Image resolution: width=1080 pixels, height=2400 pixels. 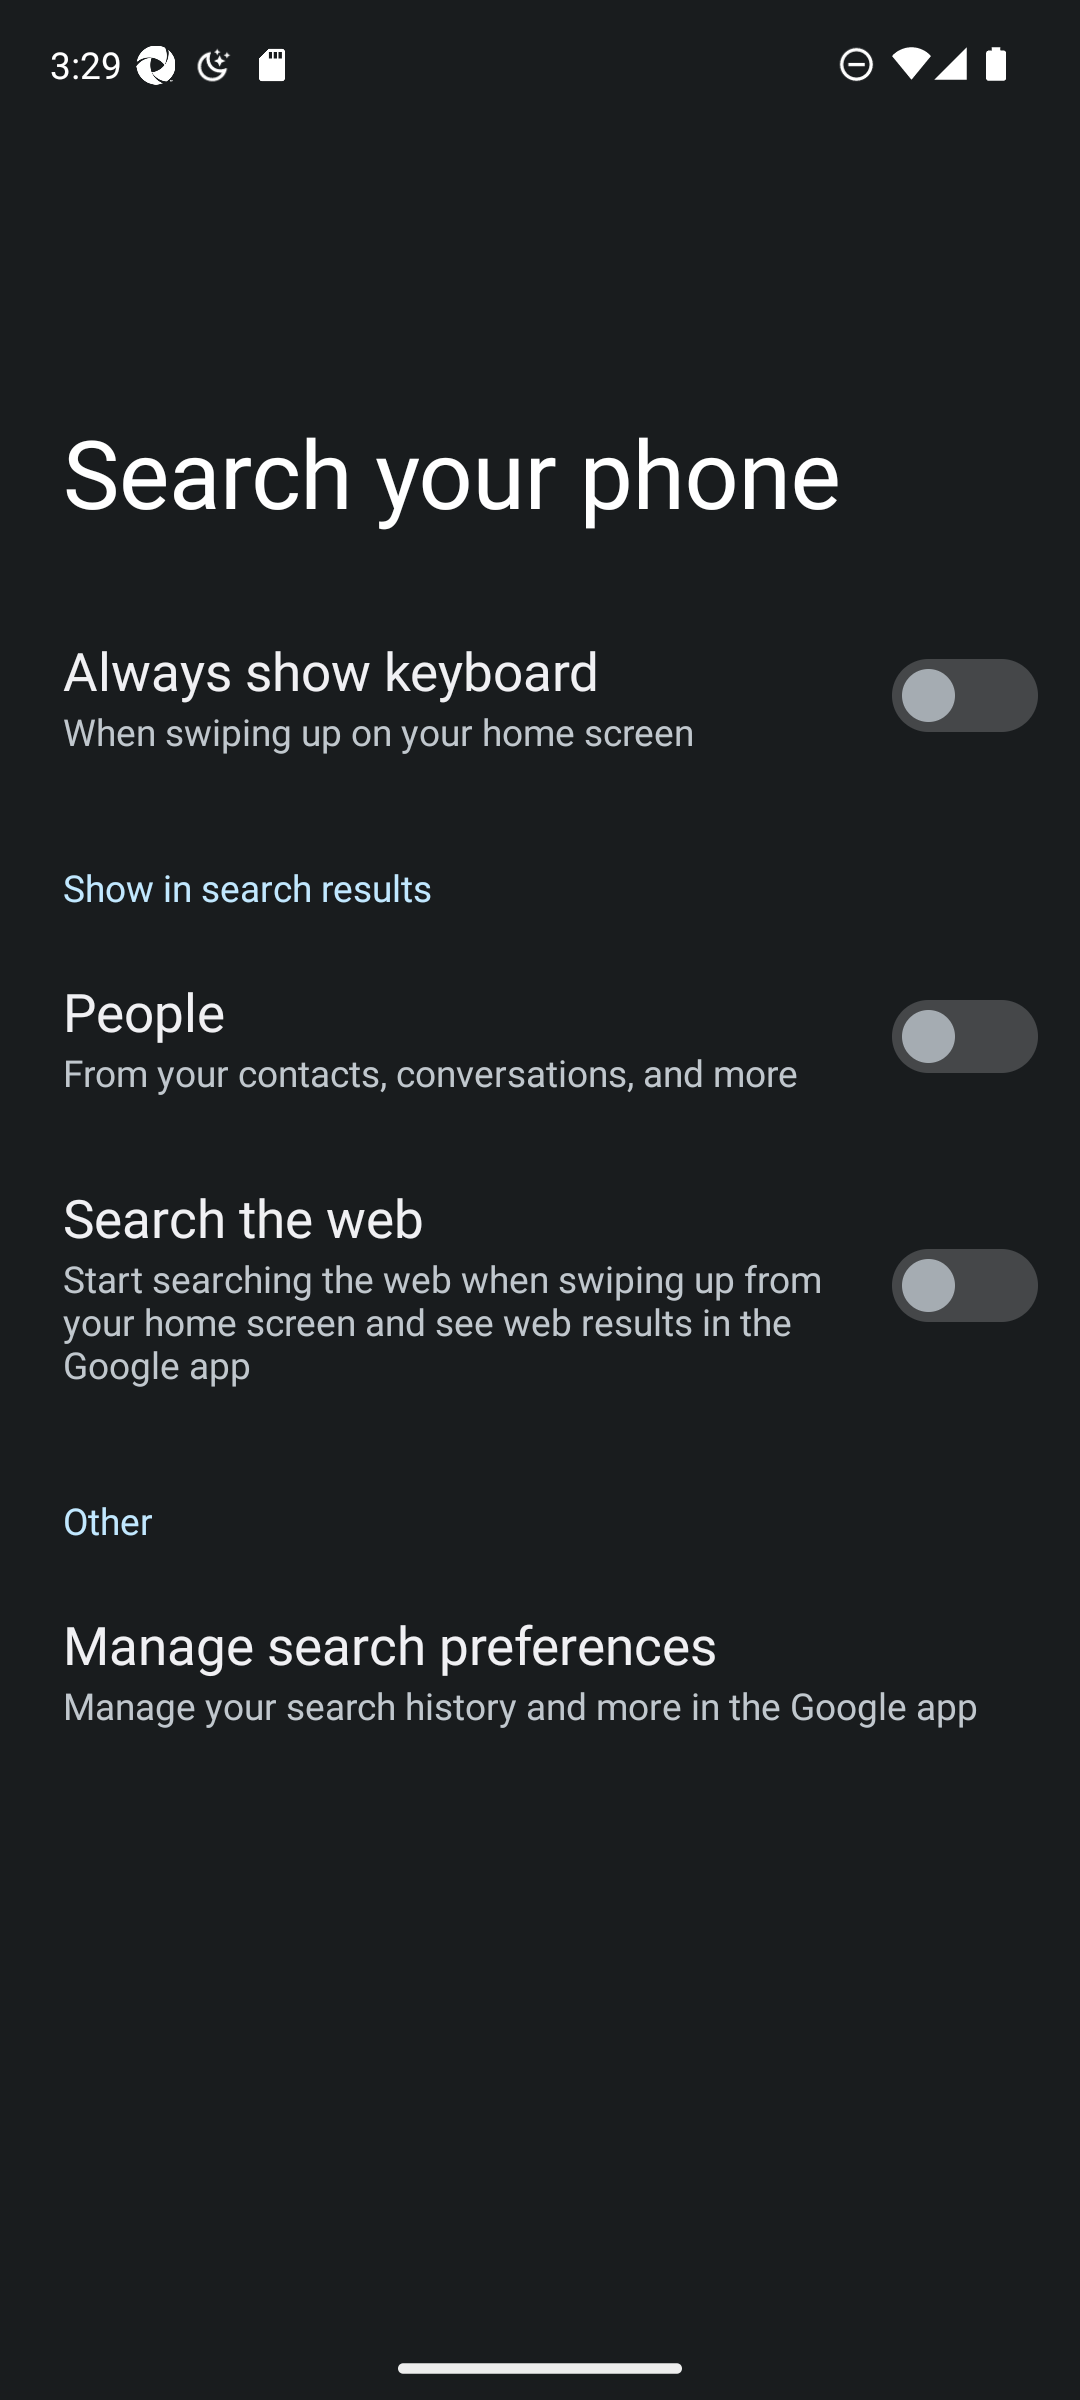 What do you see at coordinates (540, 1036) in the screenshot?
I see `People From your contacts, conversations, and more` at bounding box center [540, 1036].